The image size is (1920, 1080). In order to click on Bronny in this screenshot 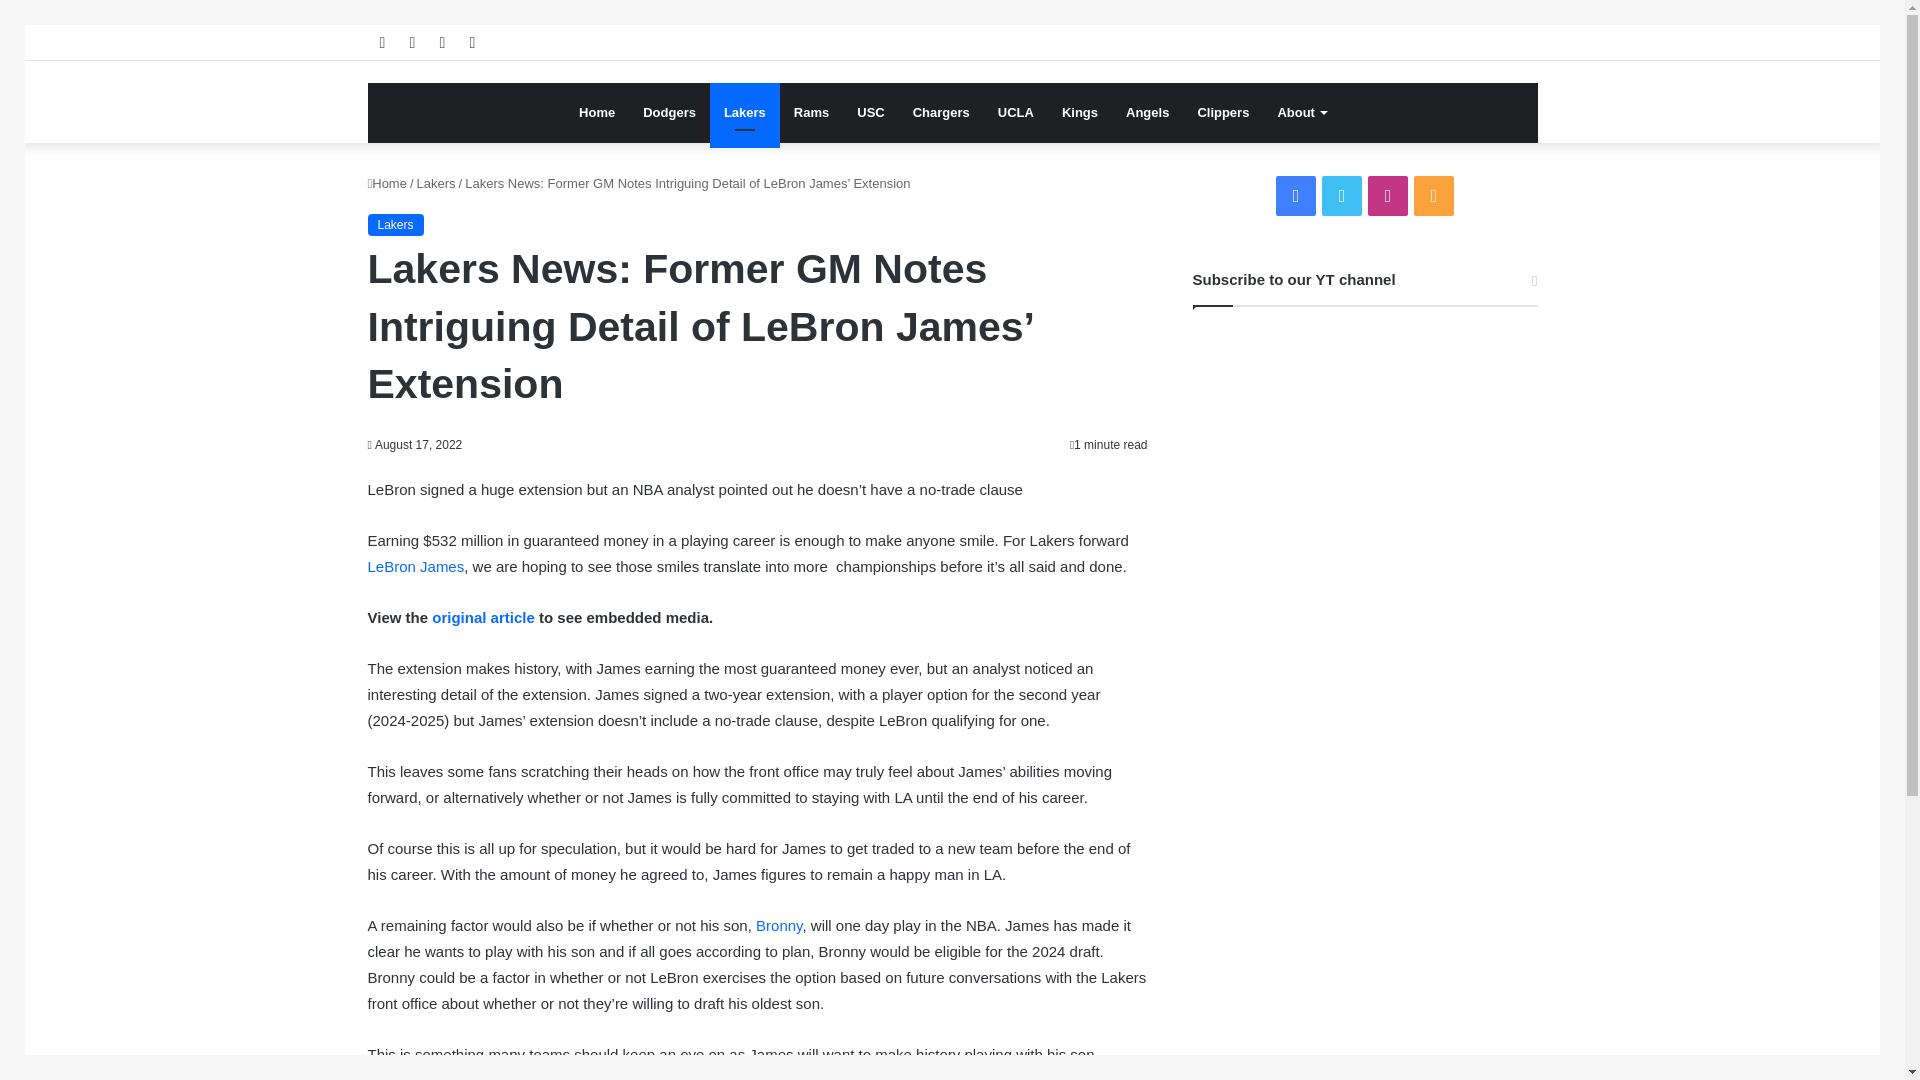, I will do `click(779, 925)`.